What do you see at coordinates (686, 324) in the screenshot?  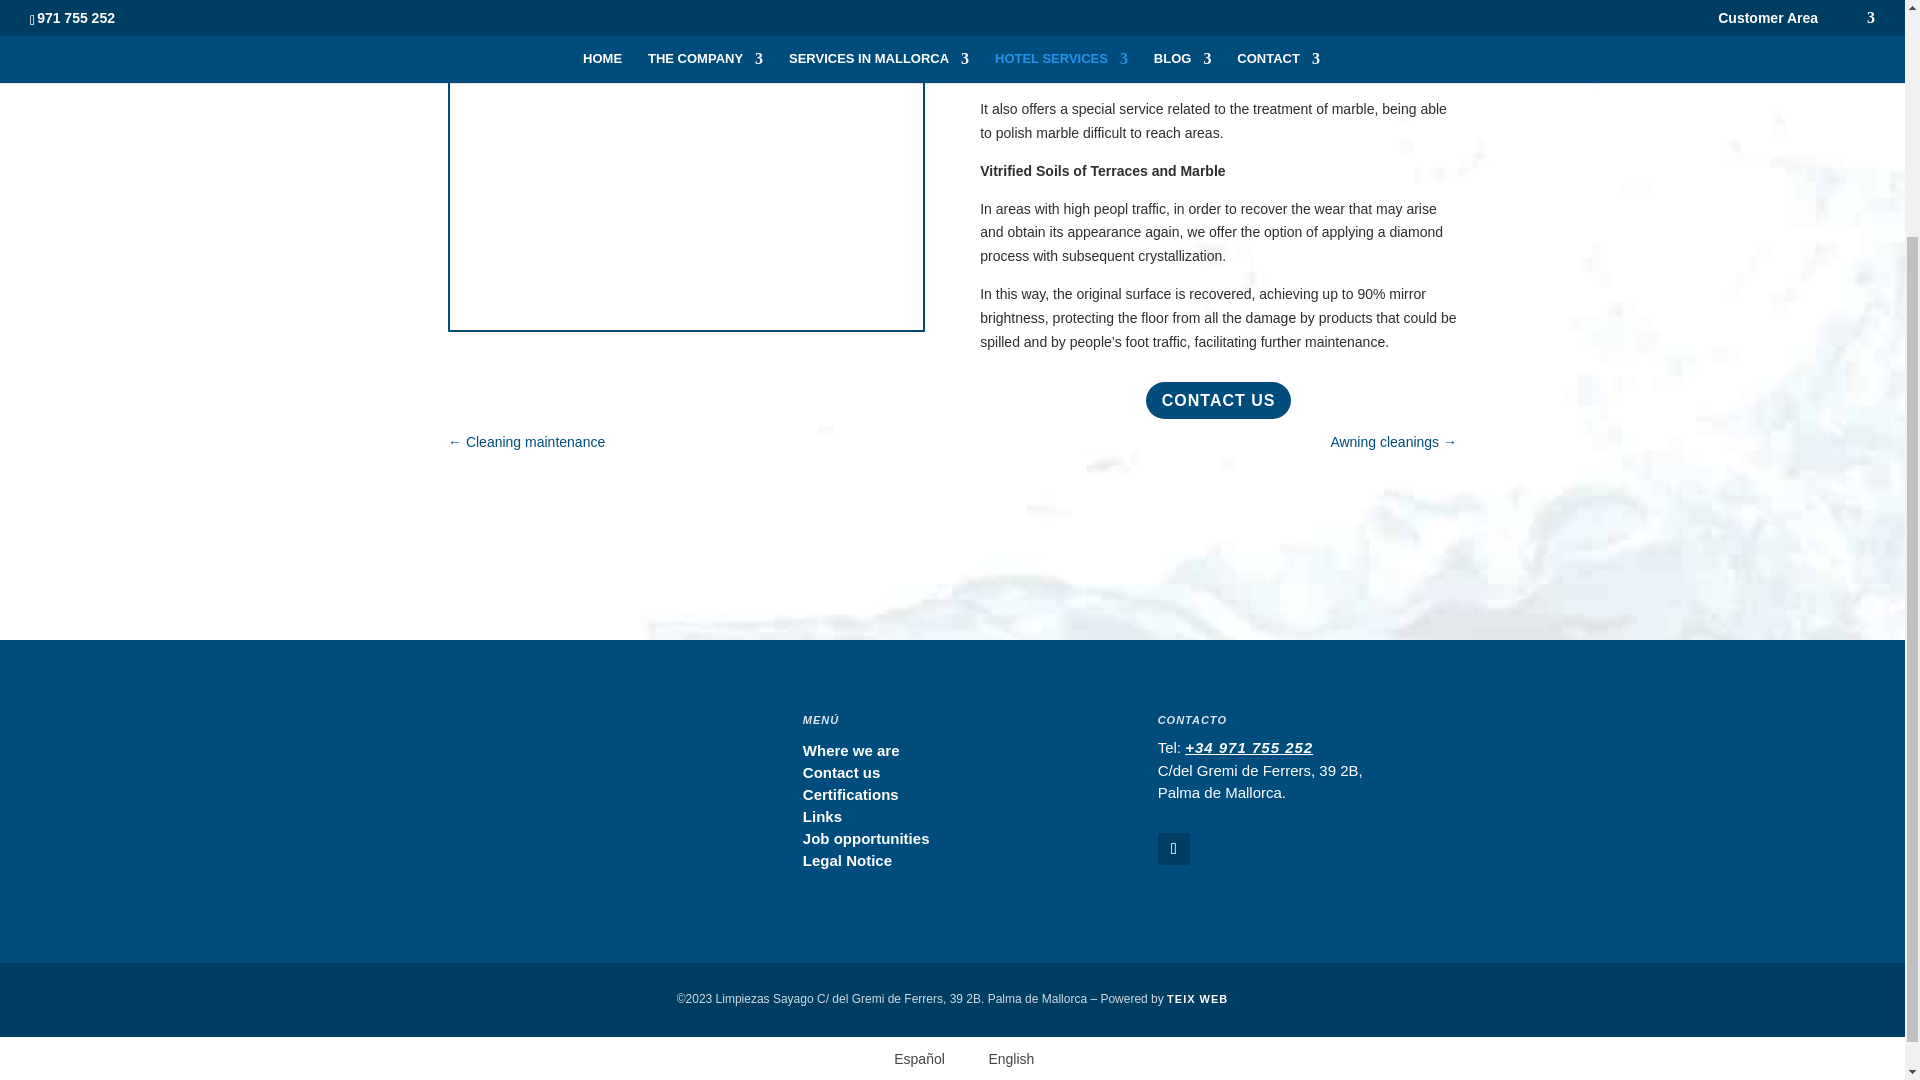 I see `LIMPIEZAS-SAYAGO-VITRIFICADO DE SUELOS-3` at bounding box center [686, 324].